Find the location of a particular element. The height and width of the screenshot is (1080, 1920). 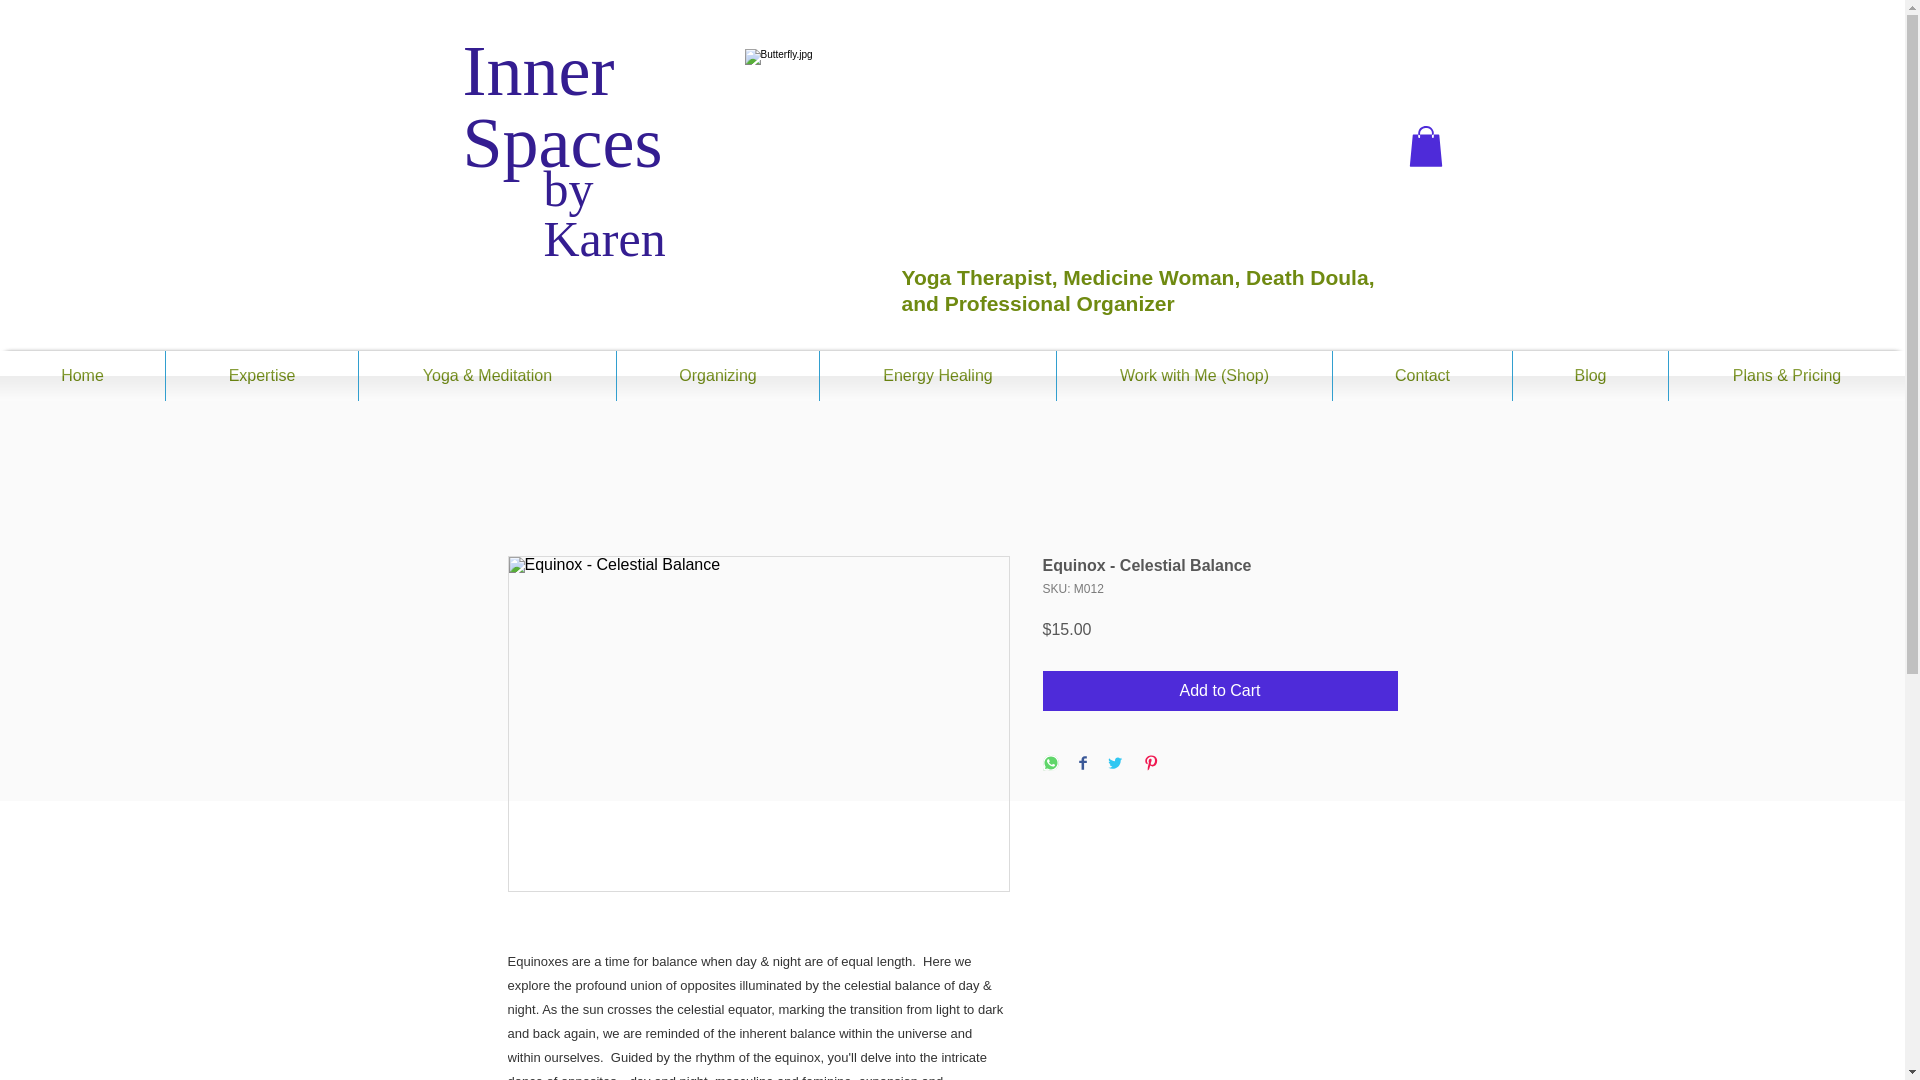

Contact is located at coordinates (1422, 376).